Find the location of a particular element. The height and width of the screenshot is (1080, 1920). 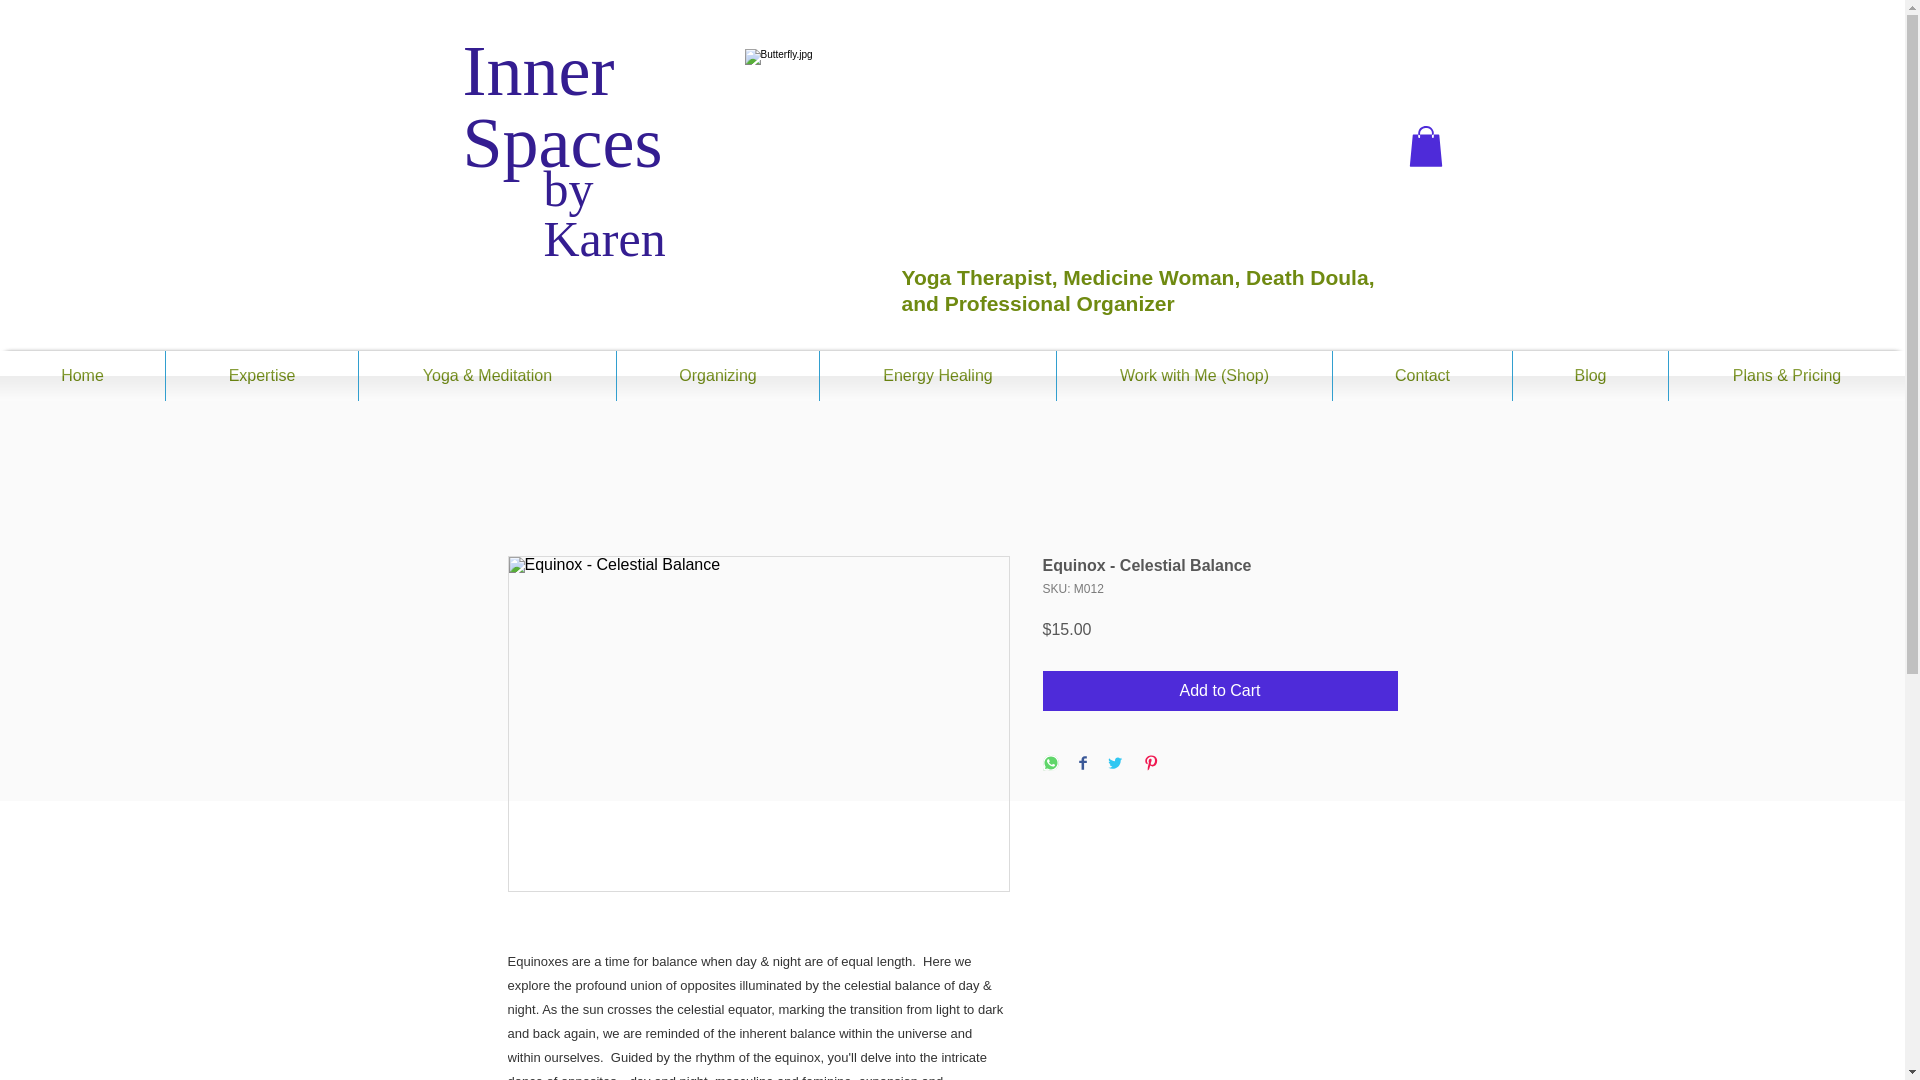

Contact is located at coordinates (1422, 376).